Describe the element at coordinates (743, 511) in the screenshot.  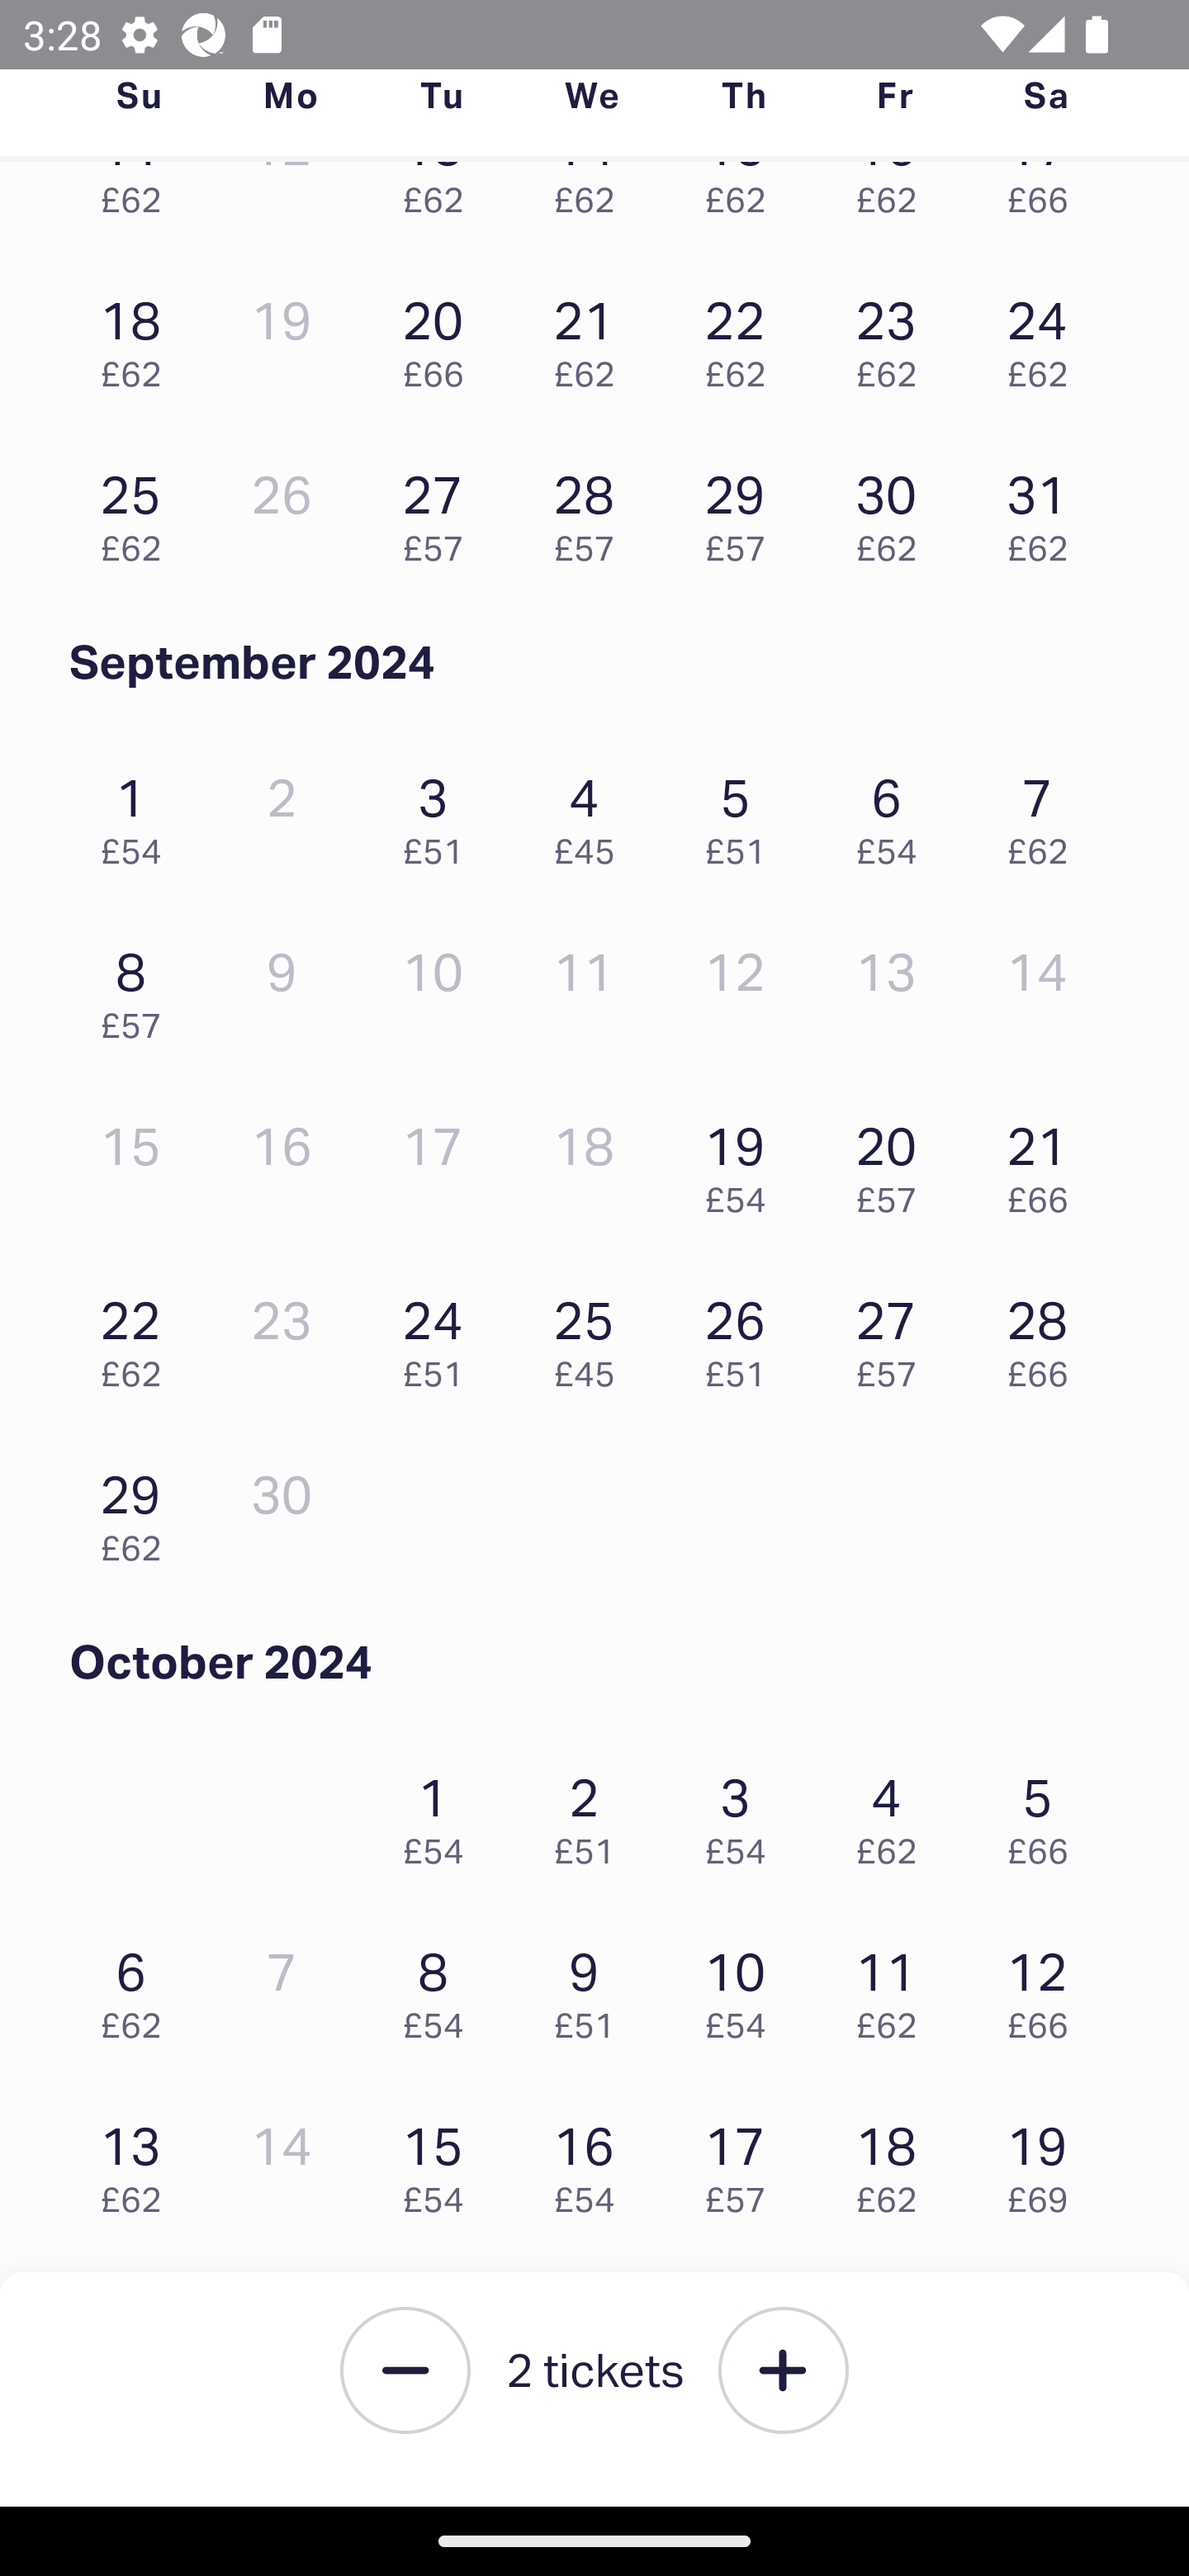
I see `29 £57` at that location.